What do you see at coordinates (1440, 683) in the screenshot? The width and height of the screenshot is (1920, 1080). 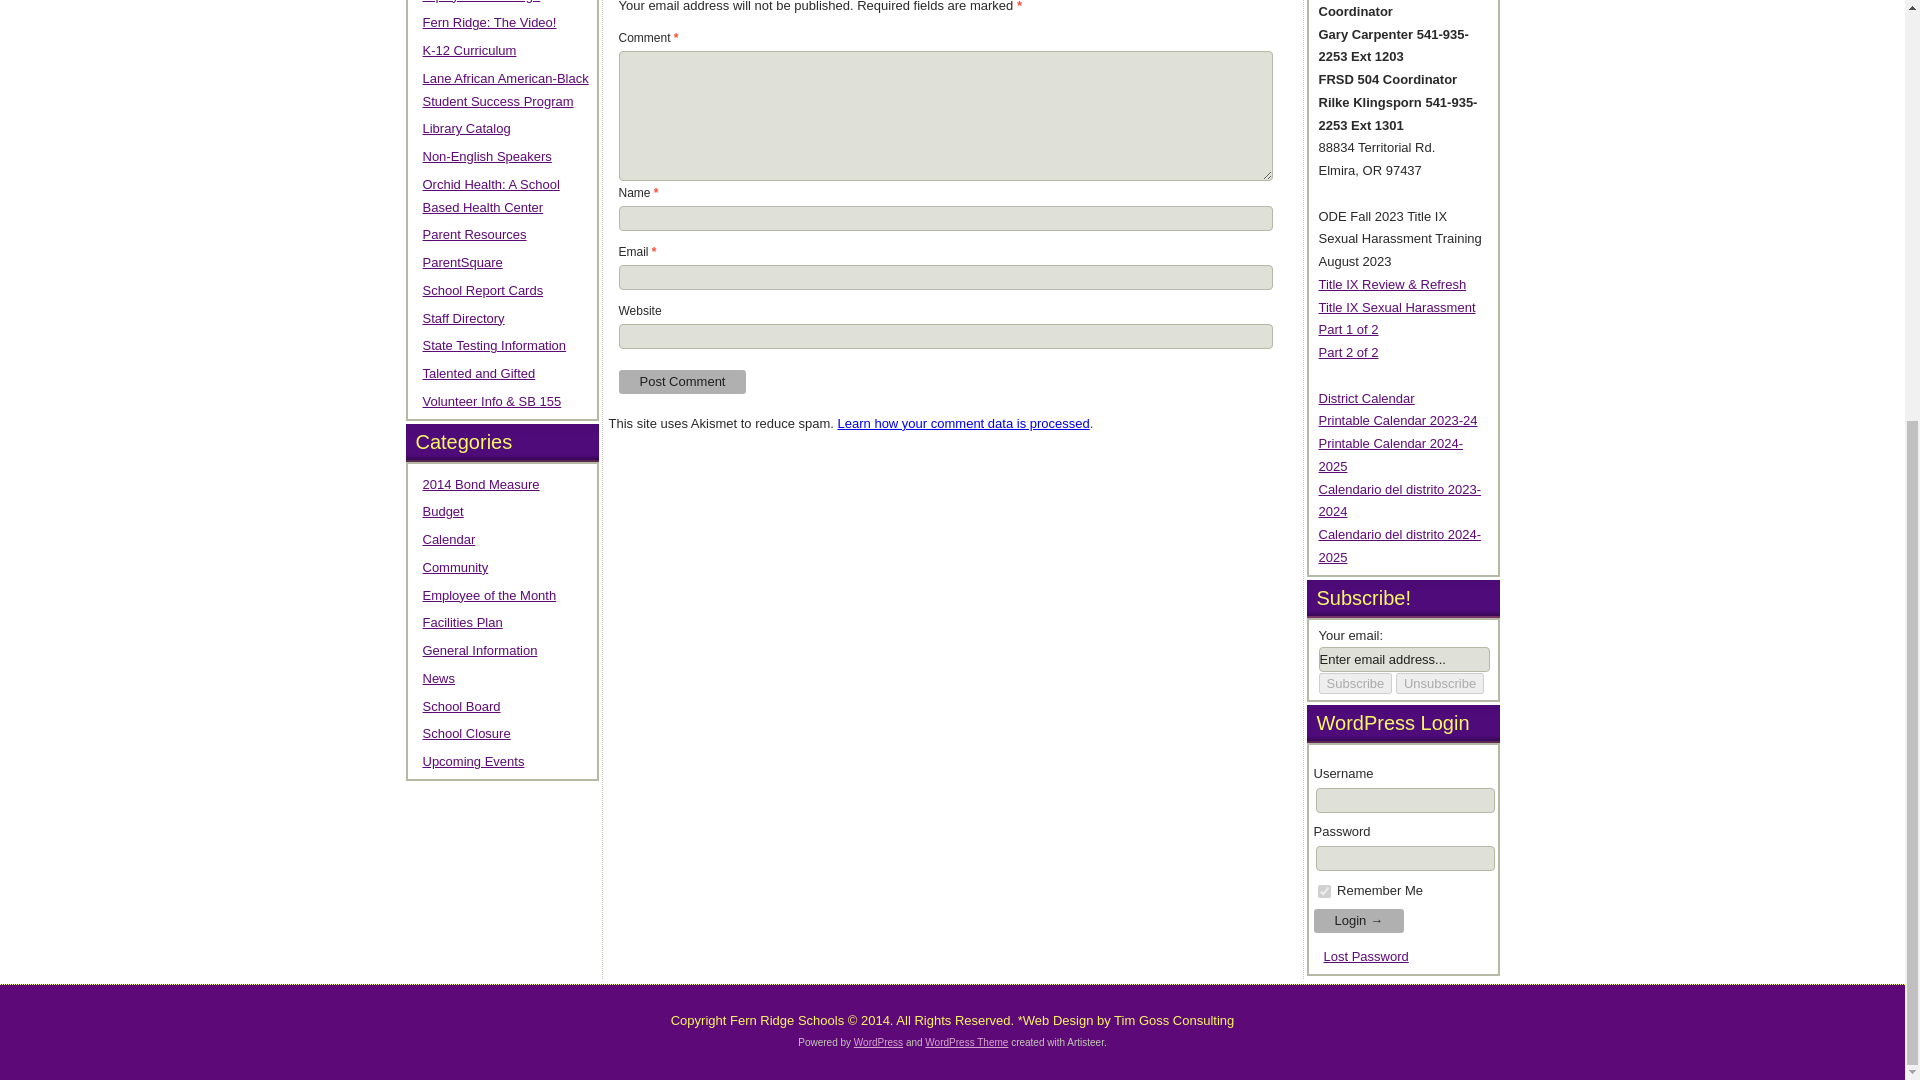 I see `Unsubscribe` at bounding box center [1440, 683].